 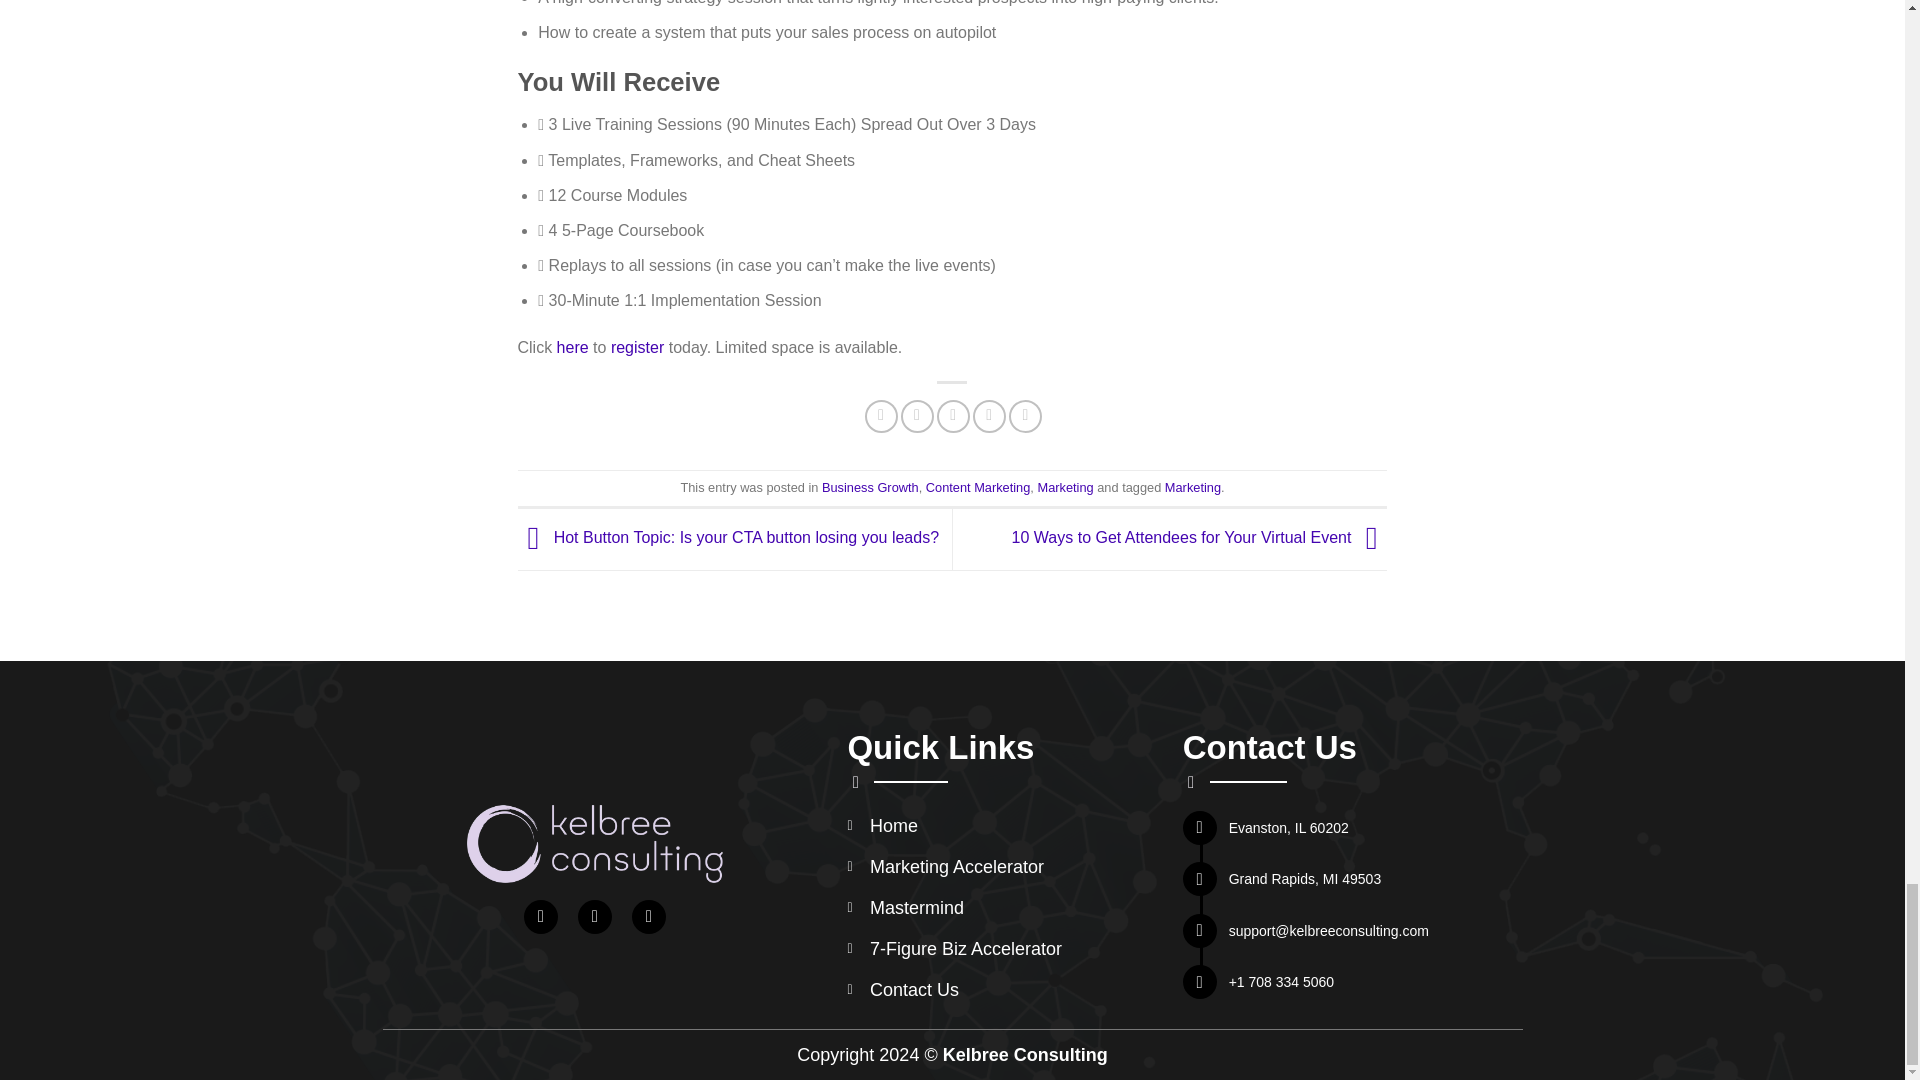 I want to click on here, so click(x=572, y=348).